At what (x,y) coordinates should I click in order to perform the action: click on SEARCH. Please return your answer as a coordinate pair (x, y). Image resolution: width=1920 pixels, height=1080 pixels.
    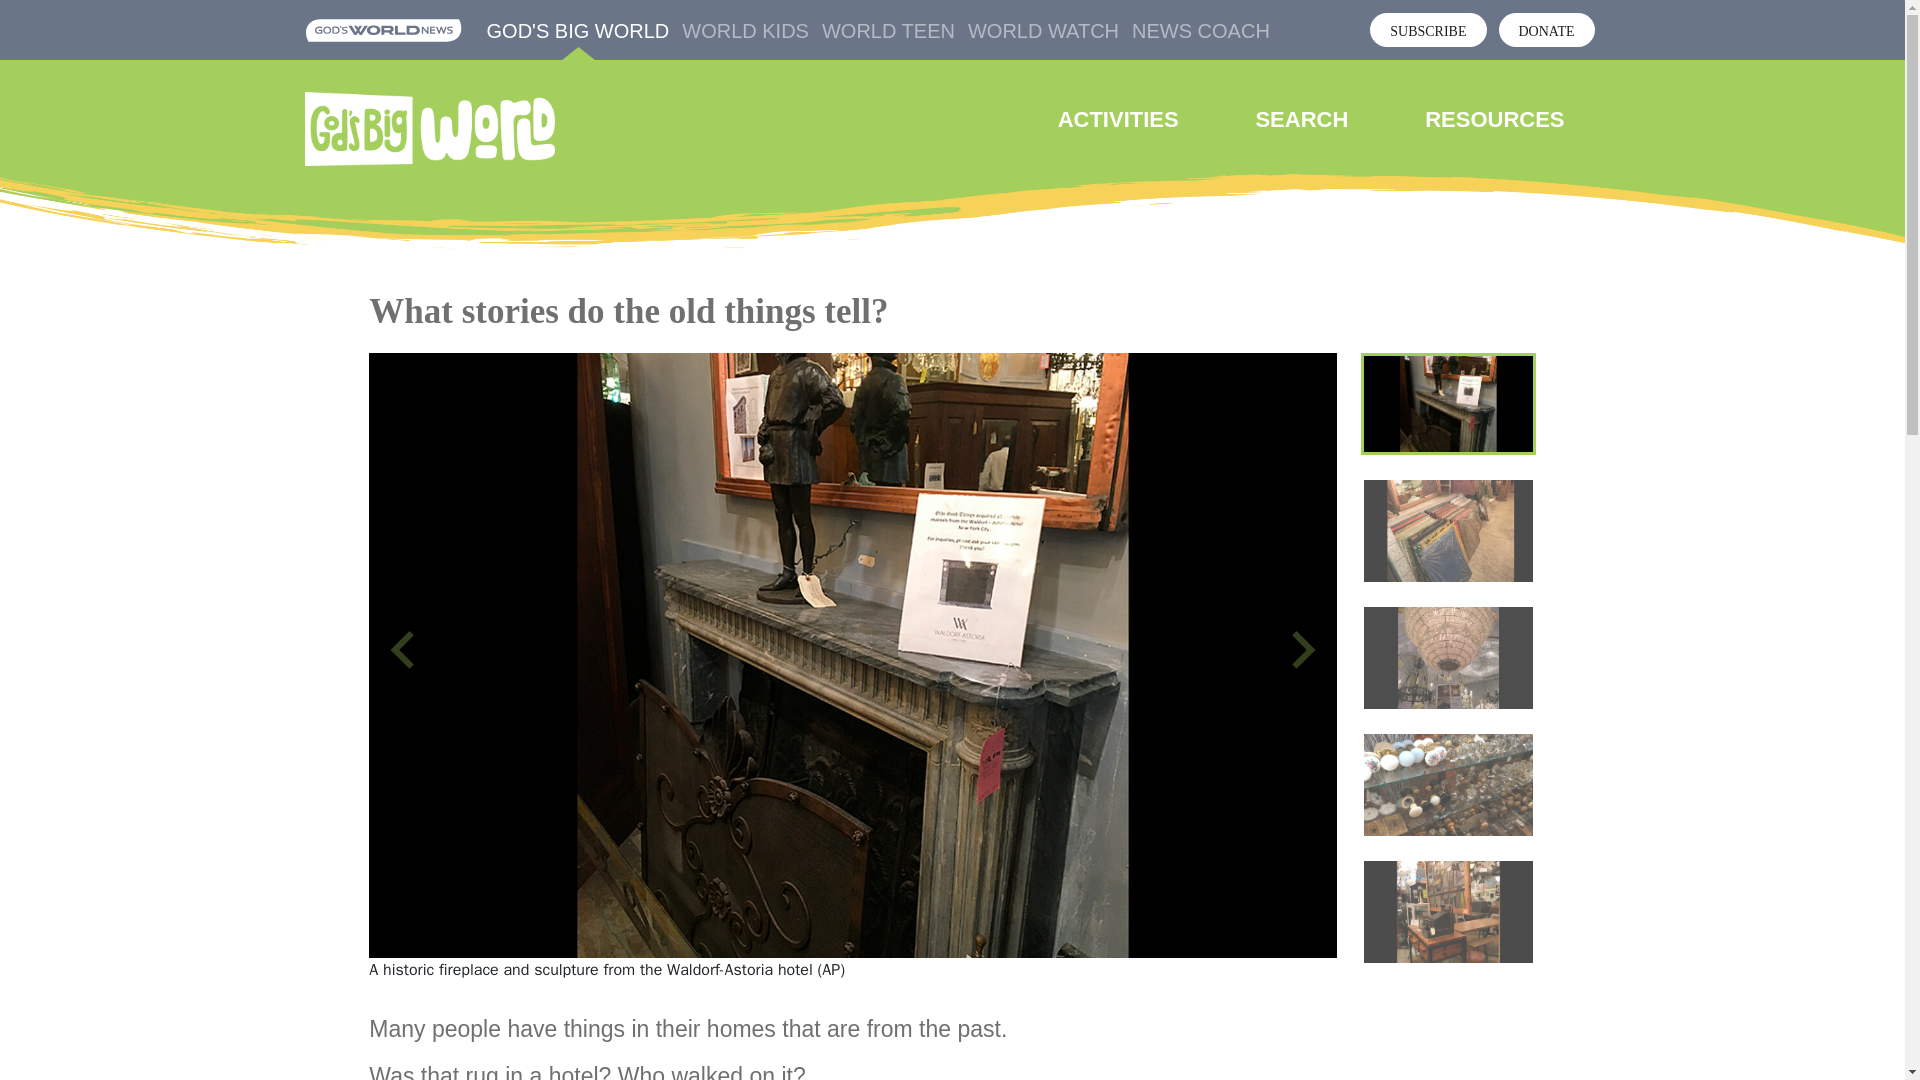
    Looking at the image, I should click on (1301, 119).